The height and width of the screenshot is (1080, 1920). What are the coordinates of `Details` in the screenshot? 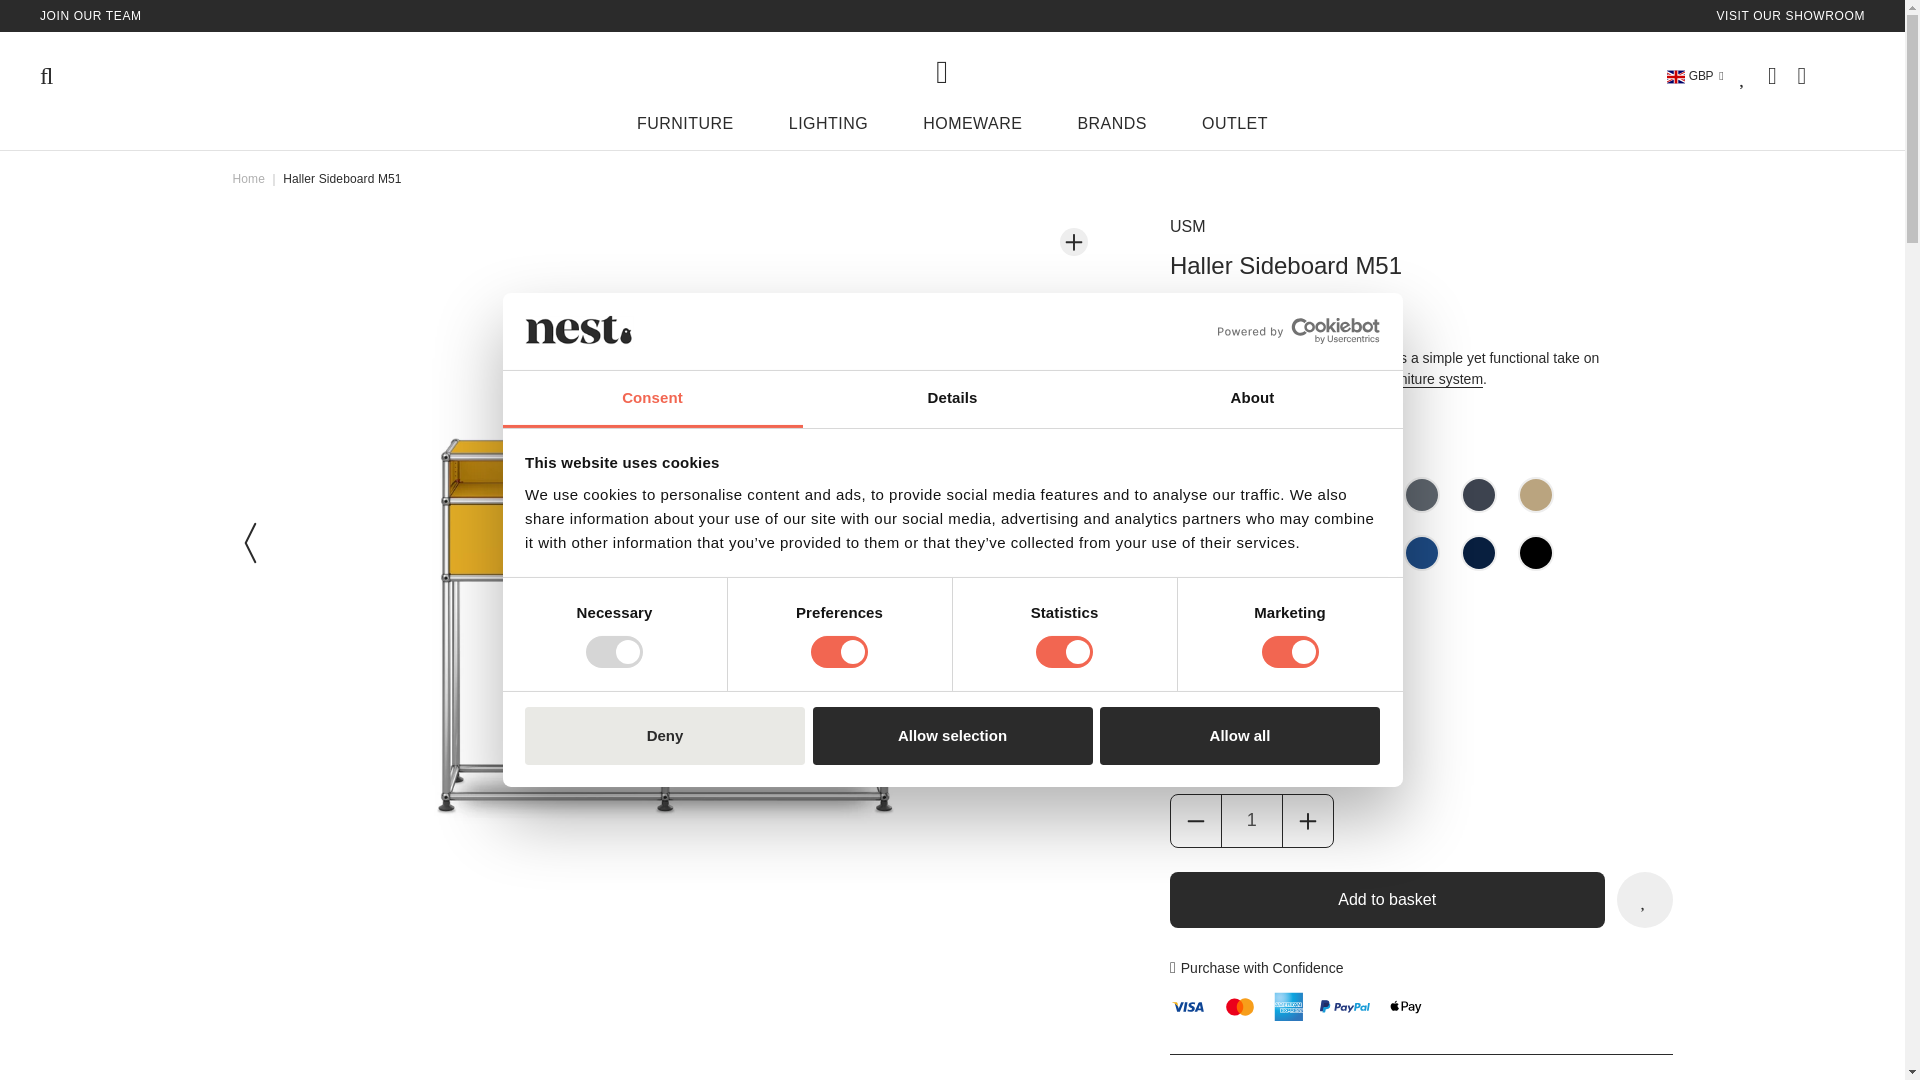 It's located at (952, 399).